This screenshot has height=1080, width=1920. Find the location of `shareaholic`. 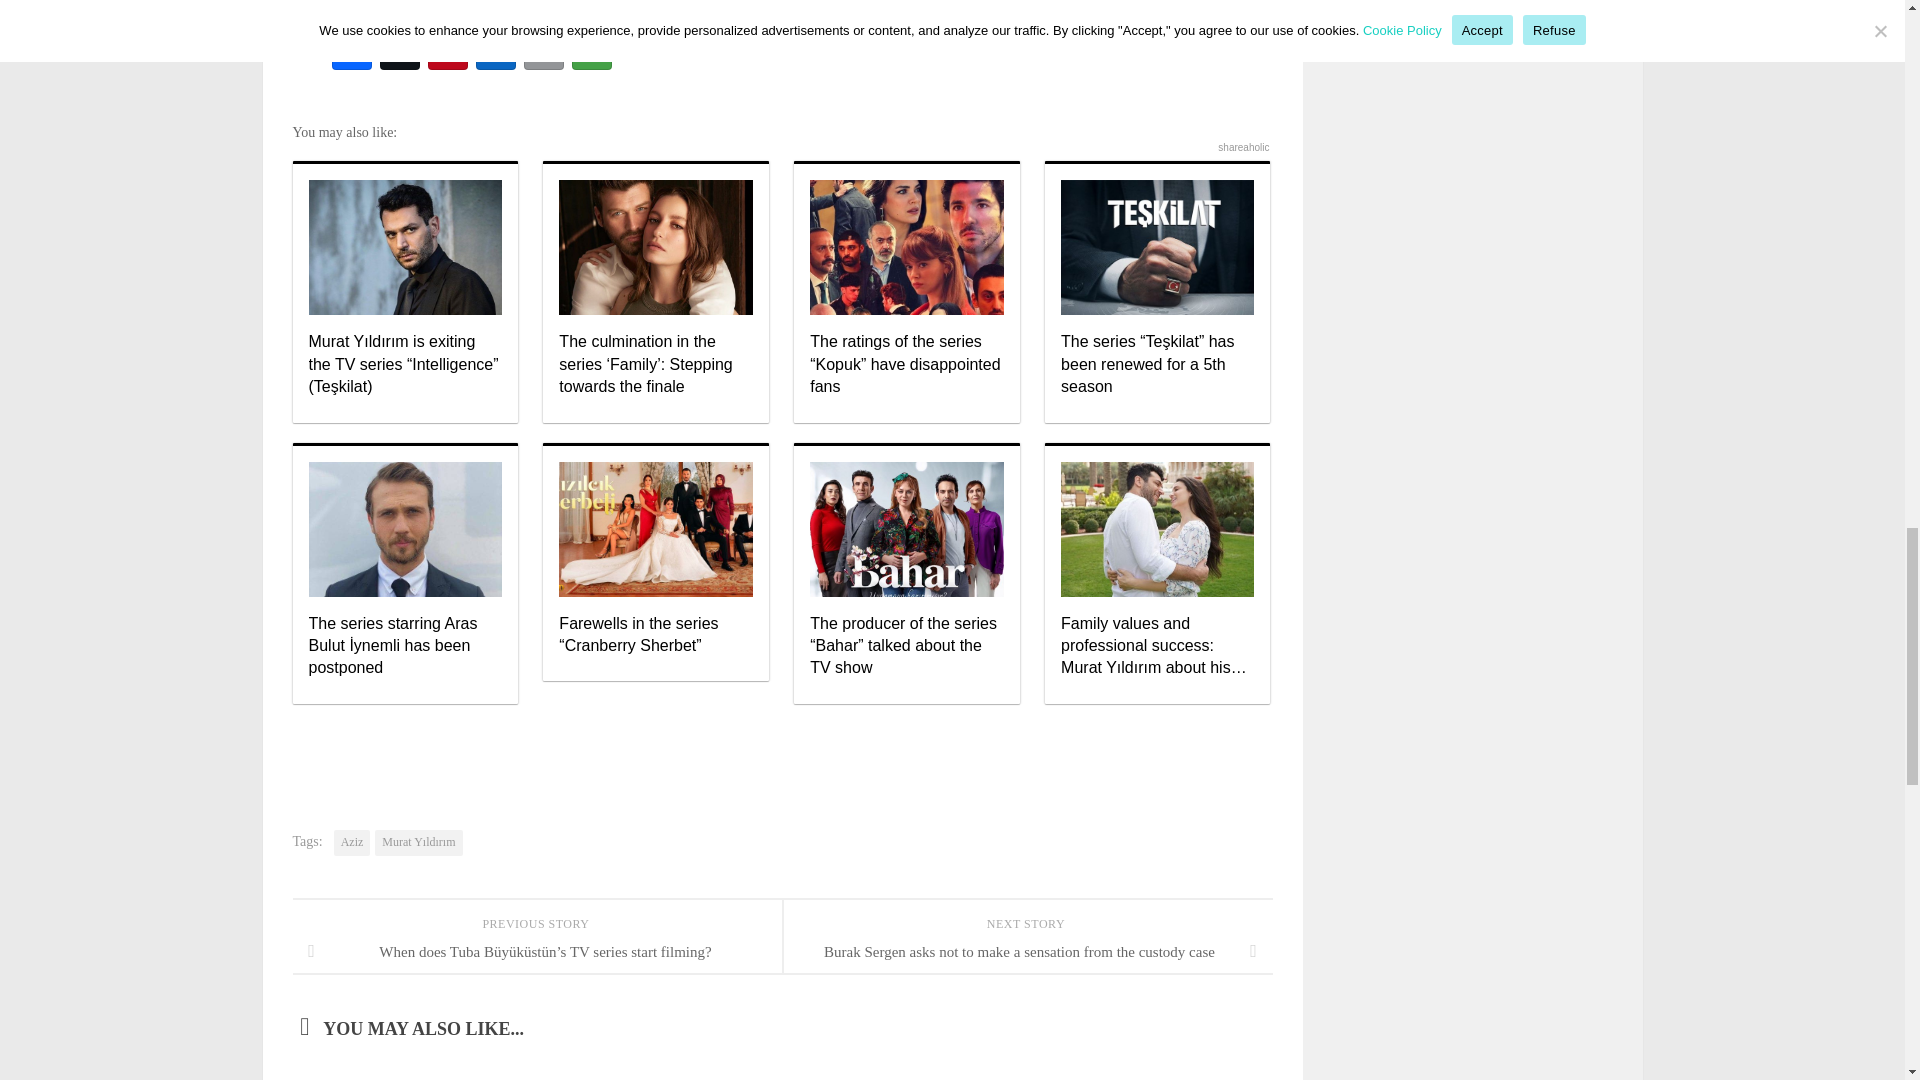

shareaholic is located at coordinates (1243, 147).